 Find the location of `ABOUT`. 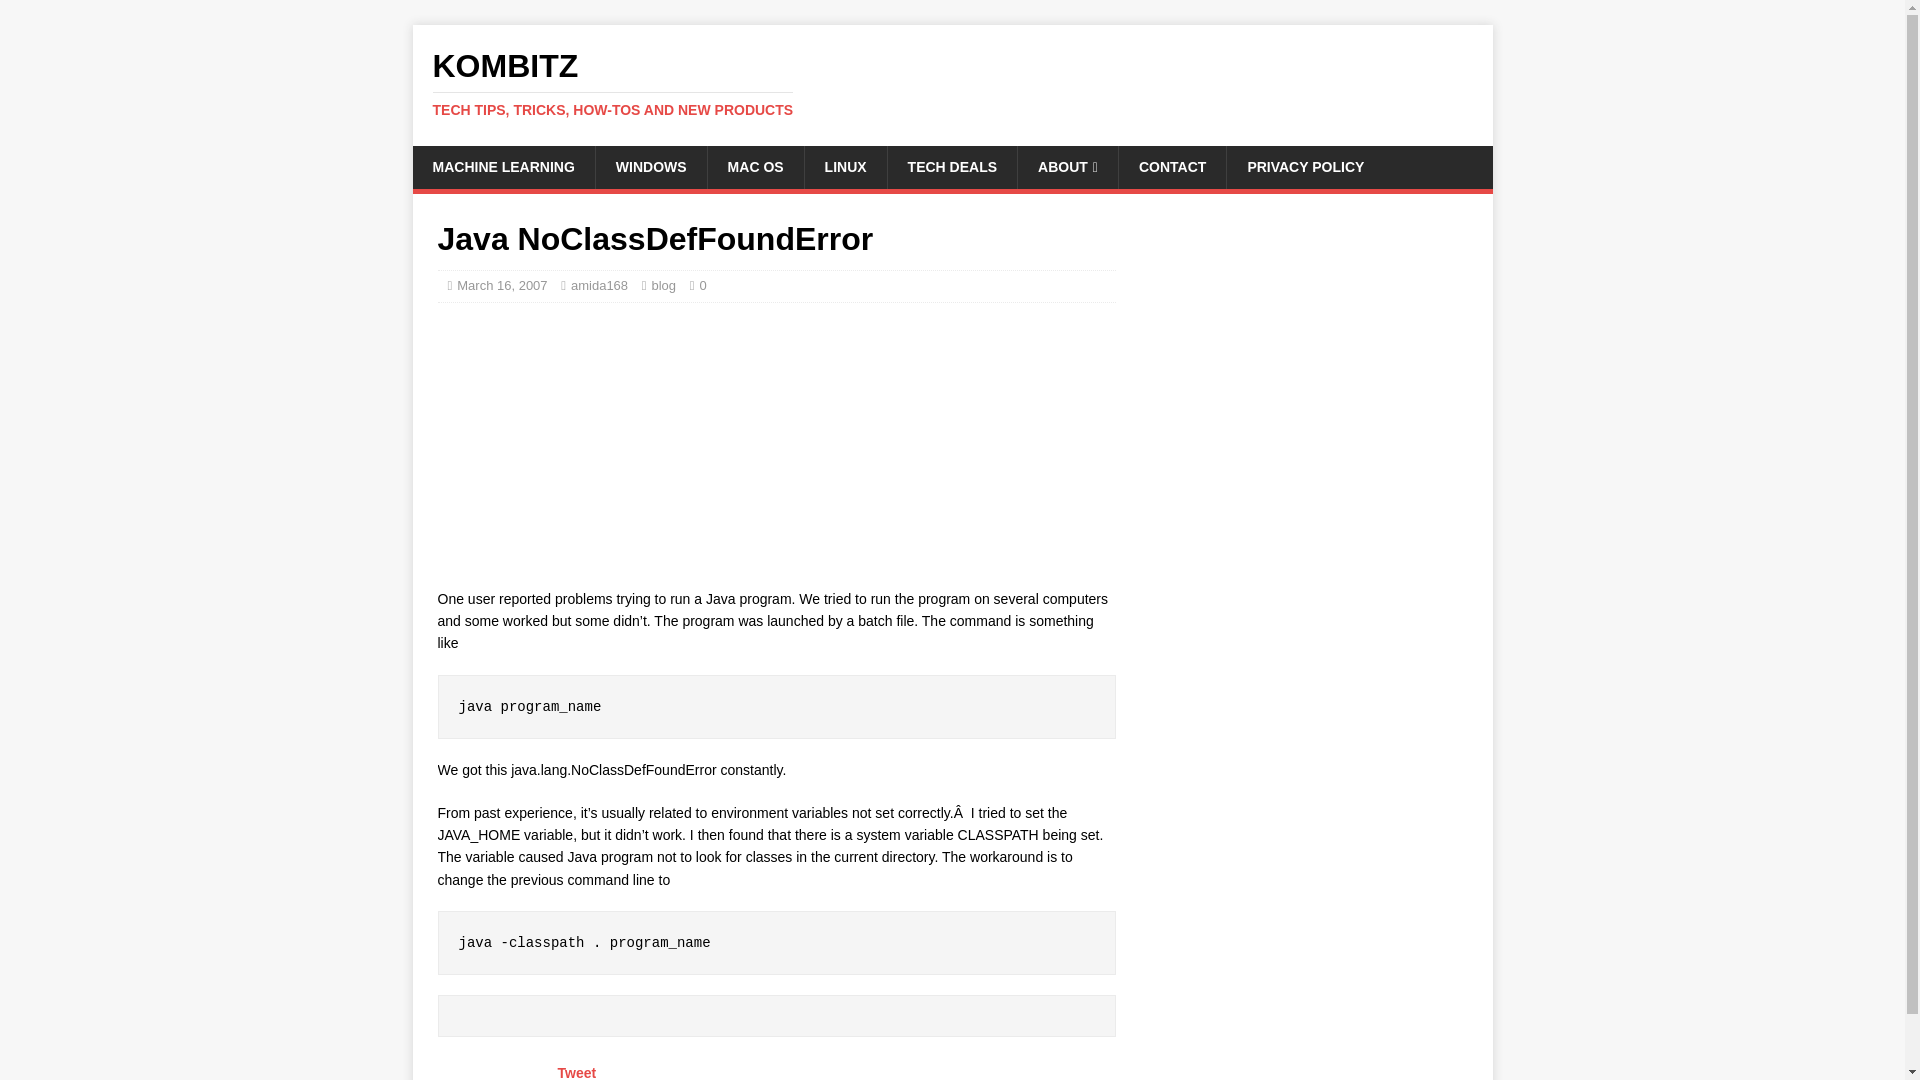

ABOUT is located at coordinates (952, 83).